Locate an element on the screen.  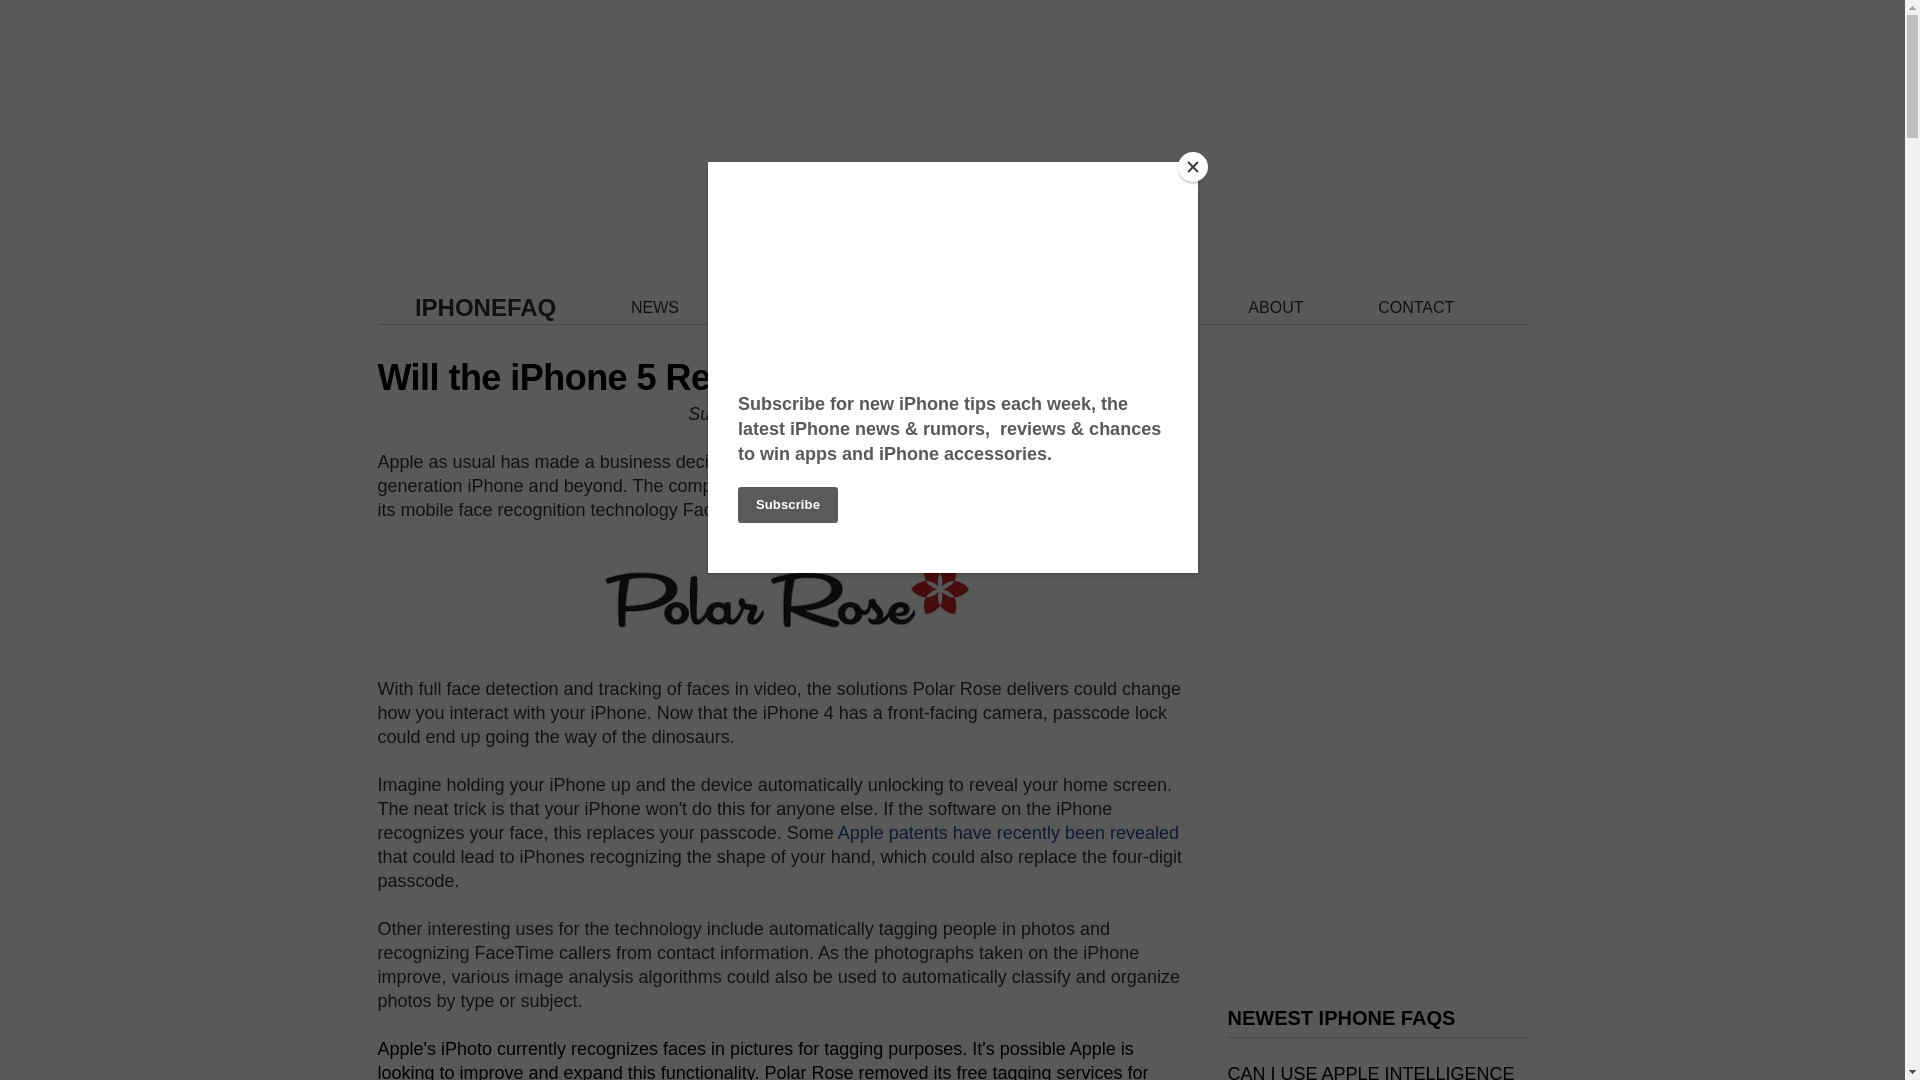
CAN I USE APPLE INTELLIGENCE ON MY IPHONE? is located at coordinates (1371, 1072).